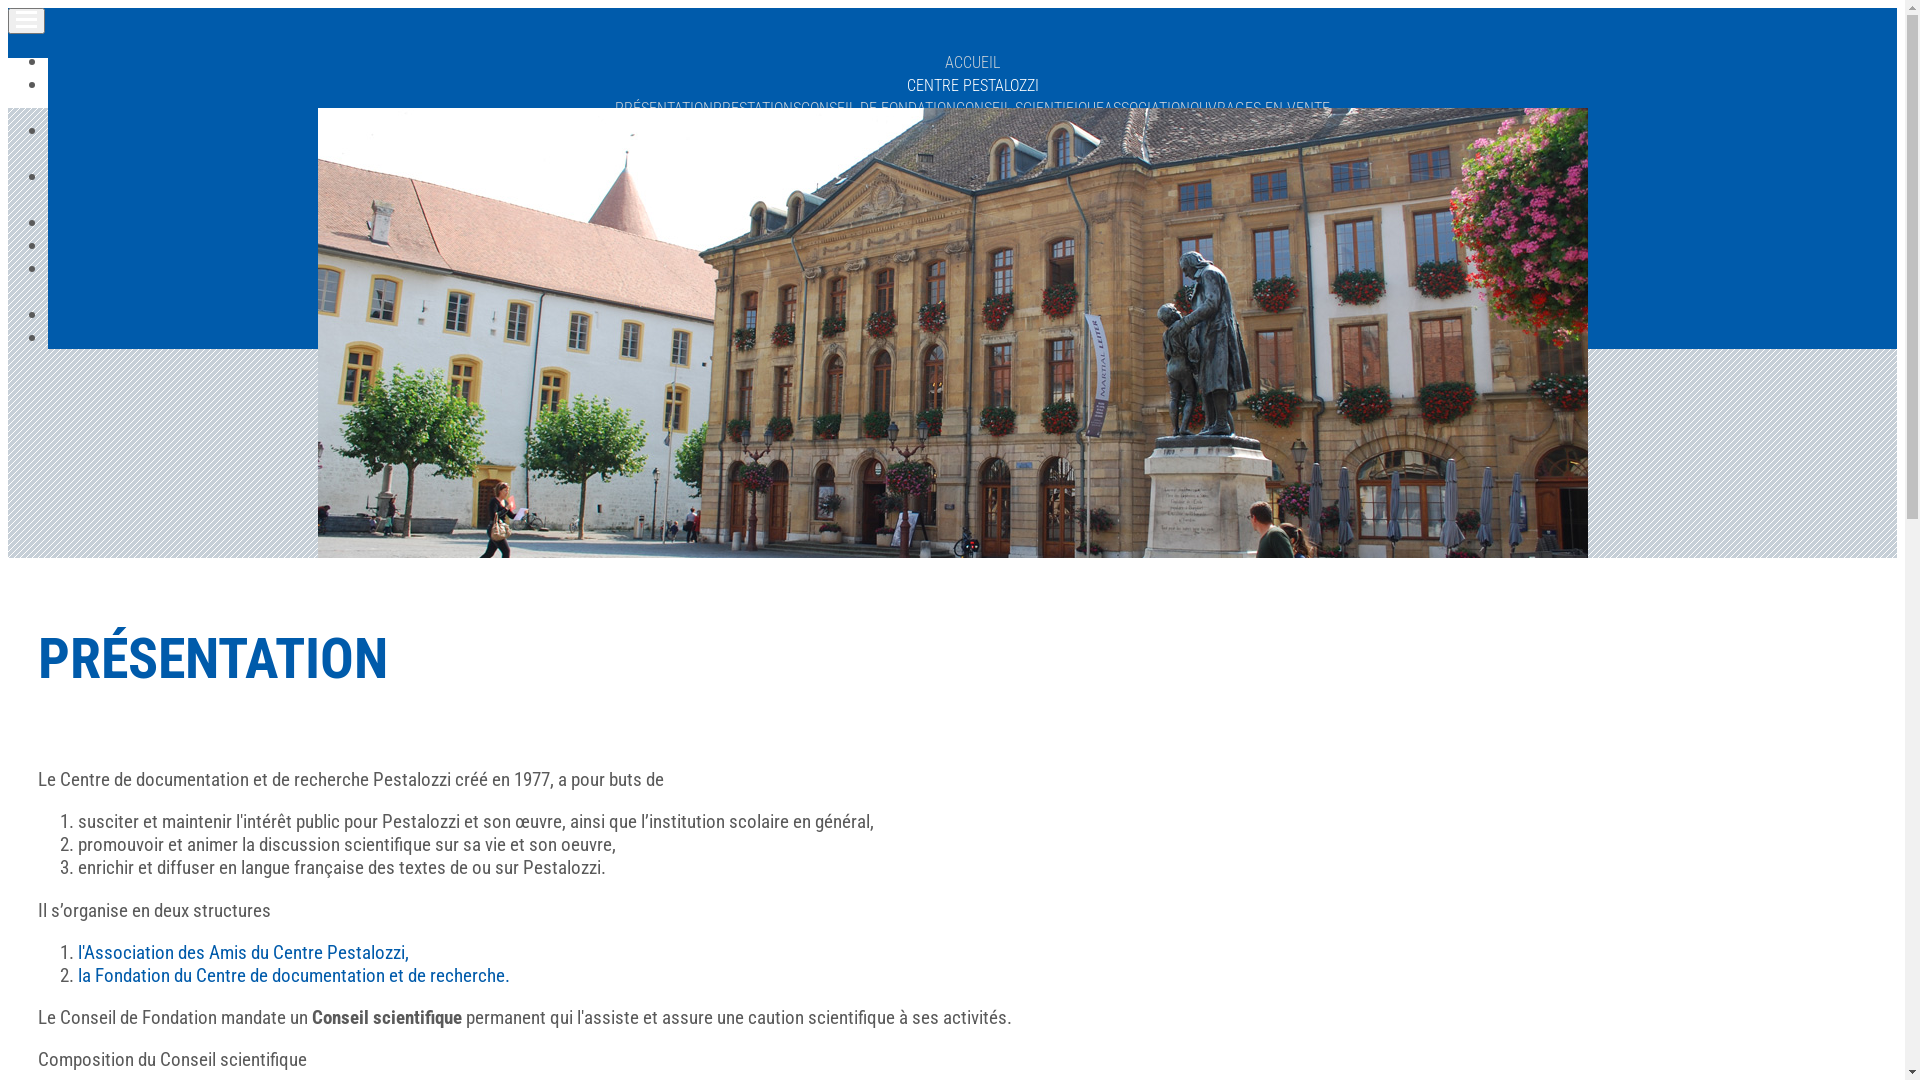 This screenshot has height=1080, width=1920. Describe the element at coordinates (878, 108) in the screenshot. I see `CONSEIL DE FONDATION` at that location.